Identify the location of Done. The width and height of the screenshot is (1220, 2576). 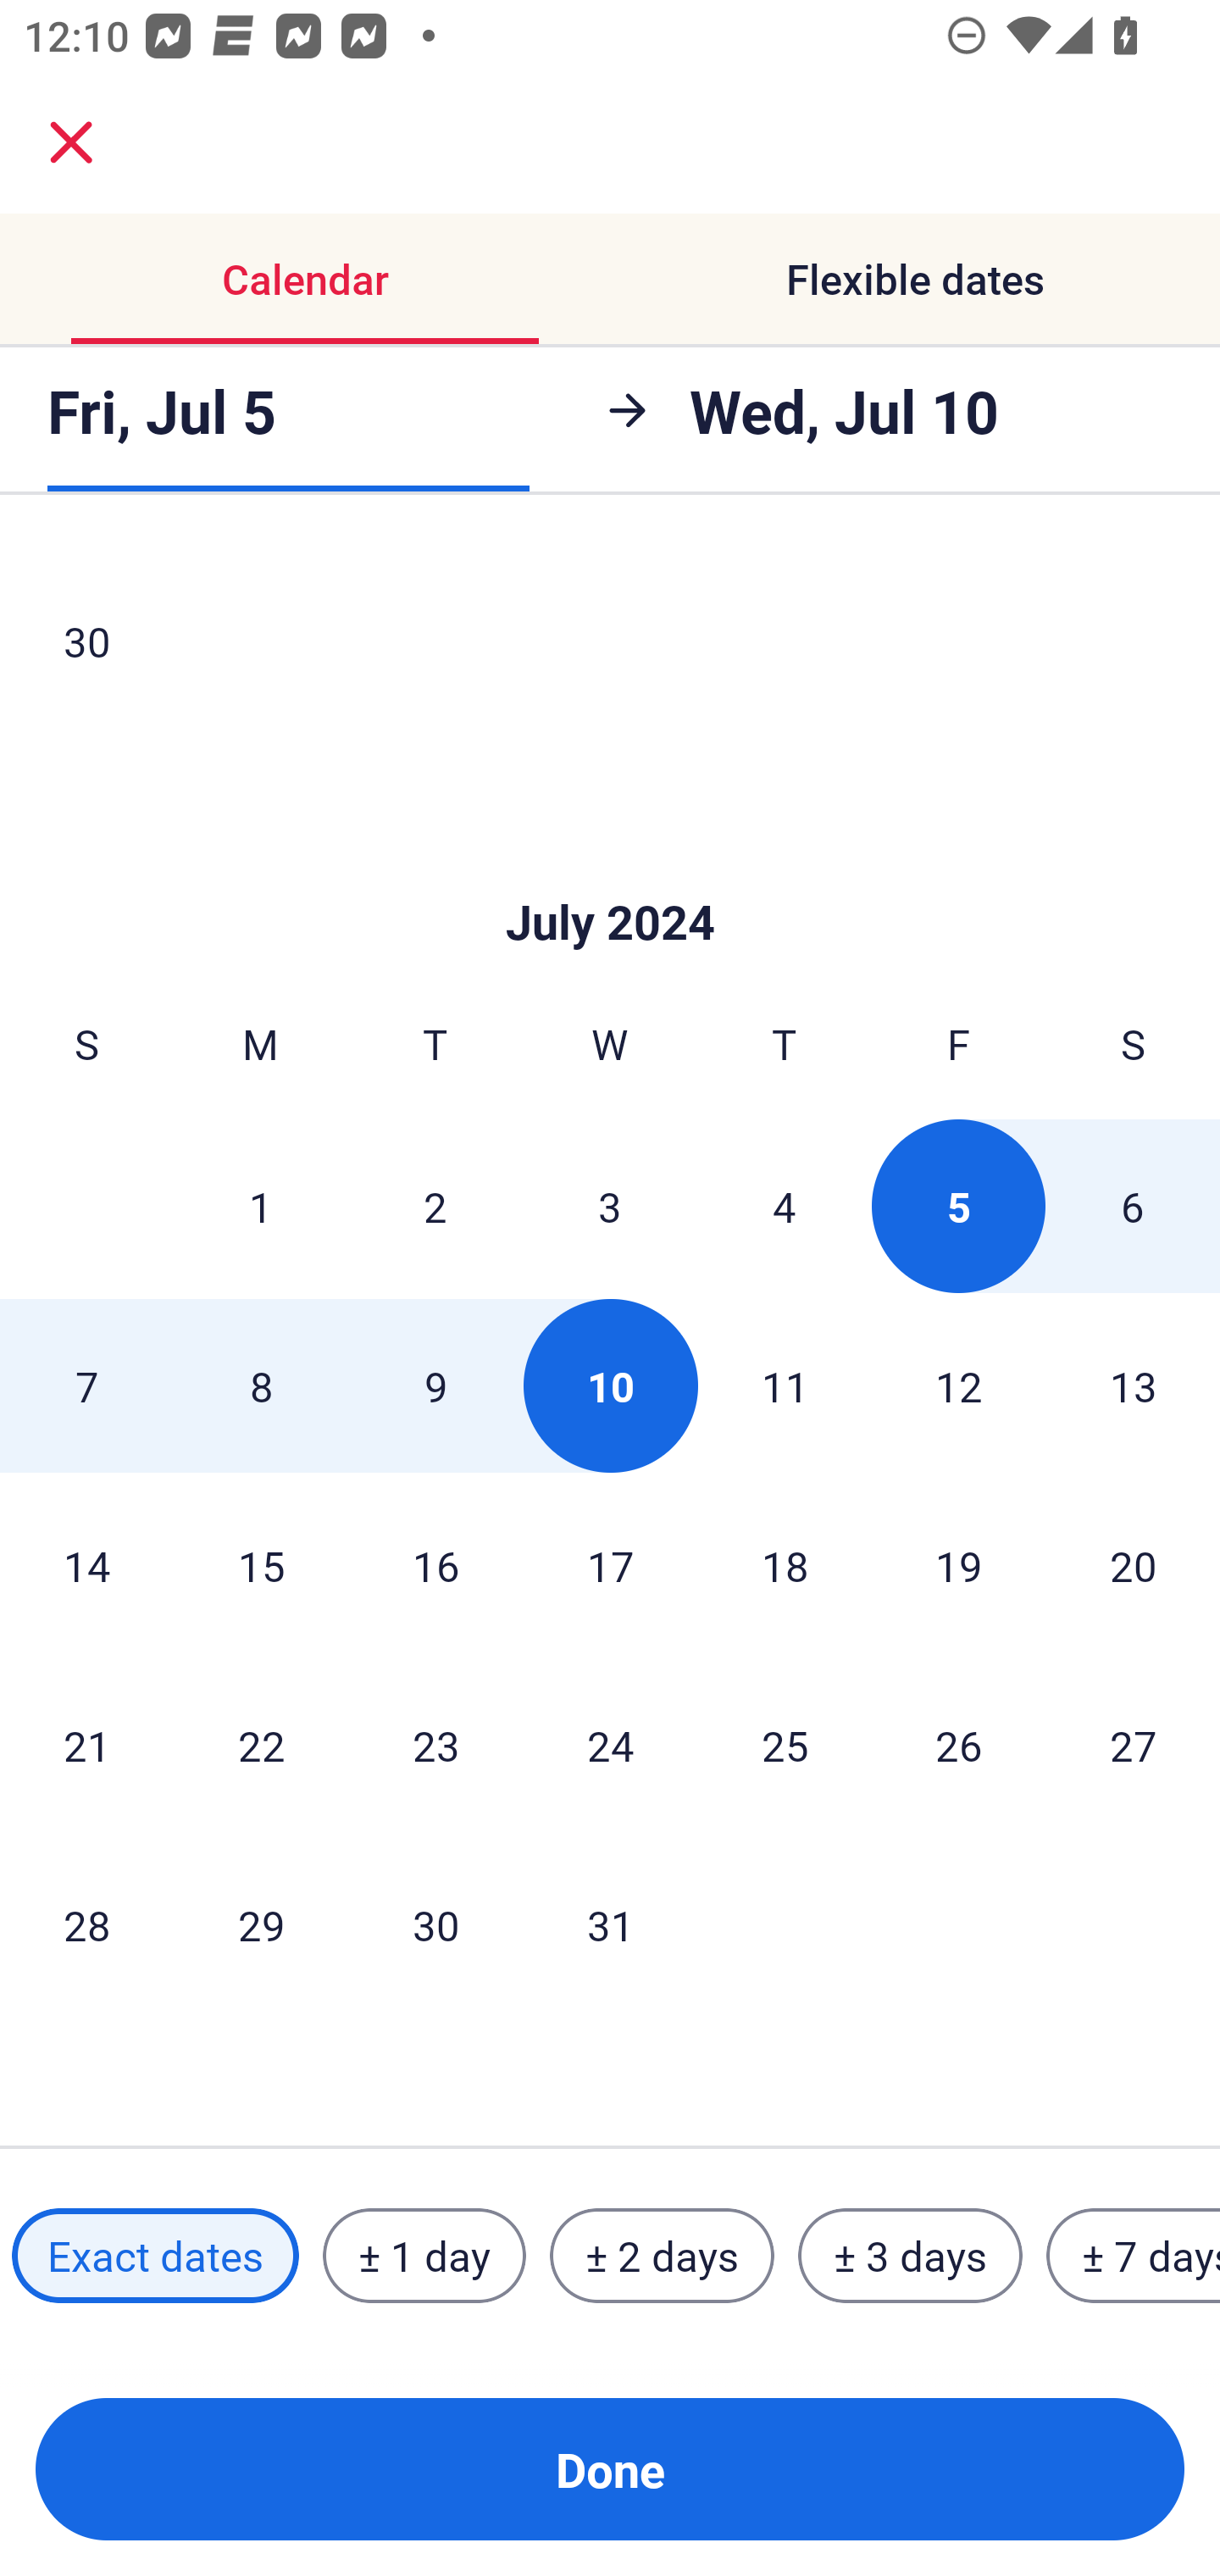
(610, 2469).